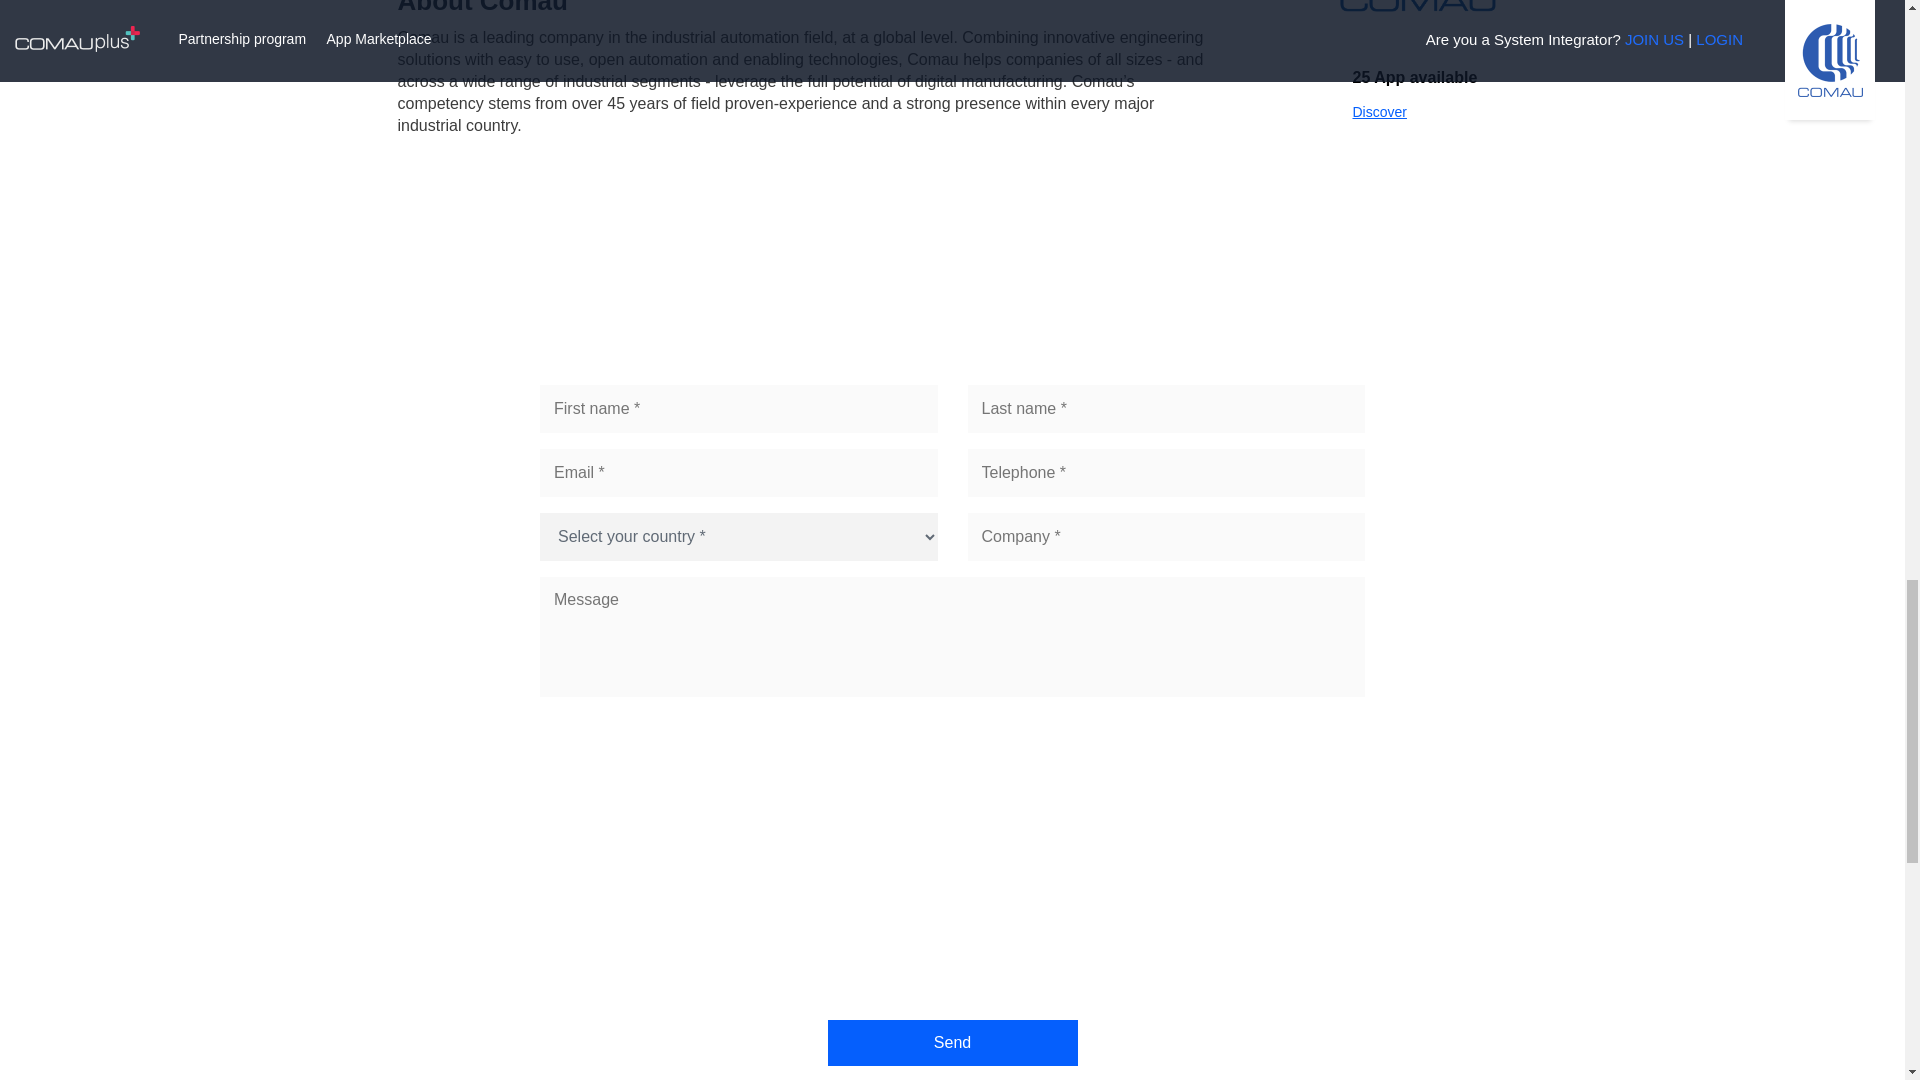 Image resolution: width=1920 pixels, height=1080 pixels. I want to click on Must be a valid email address, so click(738, 472).